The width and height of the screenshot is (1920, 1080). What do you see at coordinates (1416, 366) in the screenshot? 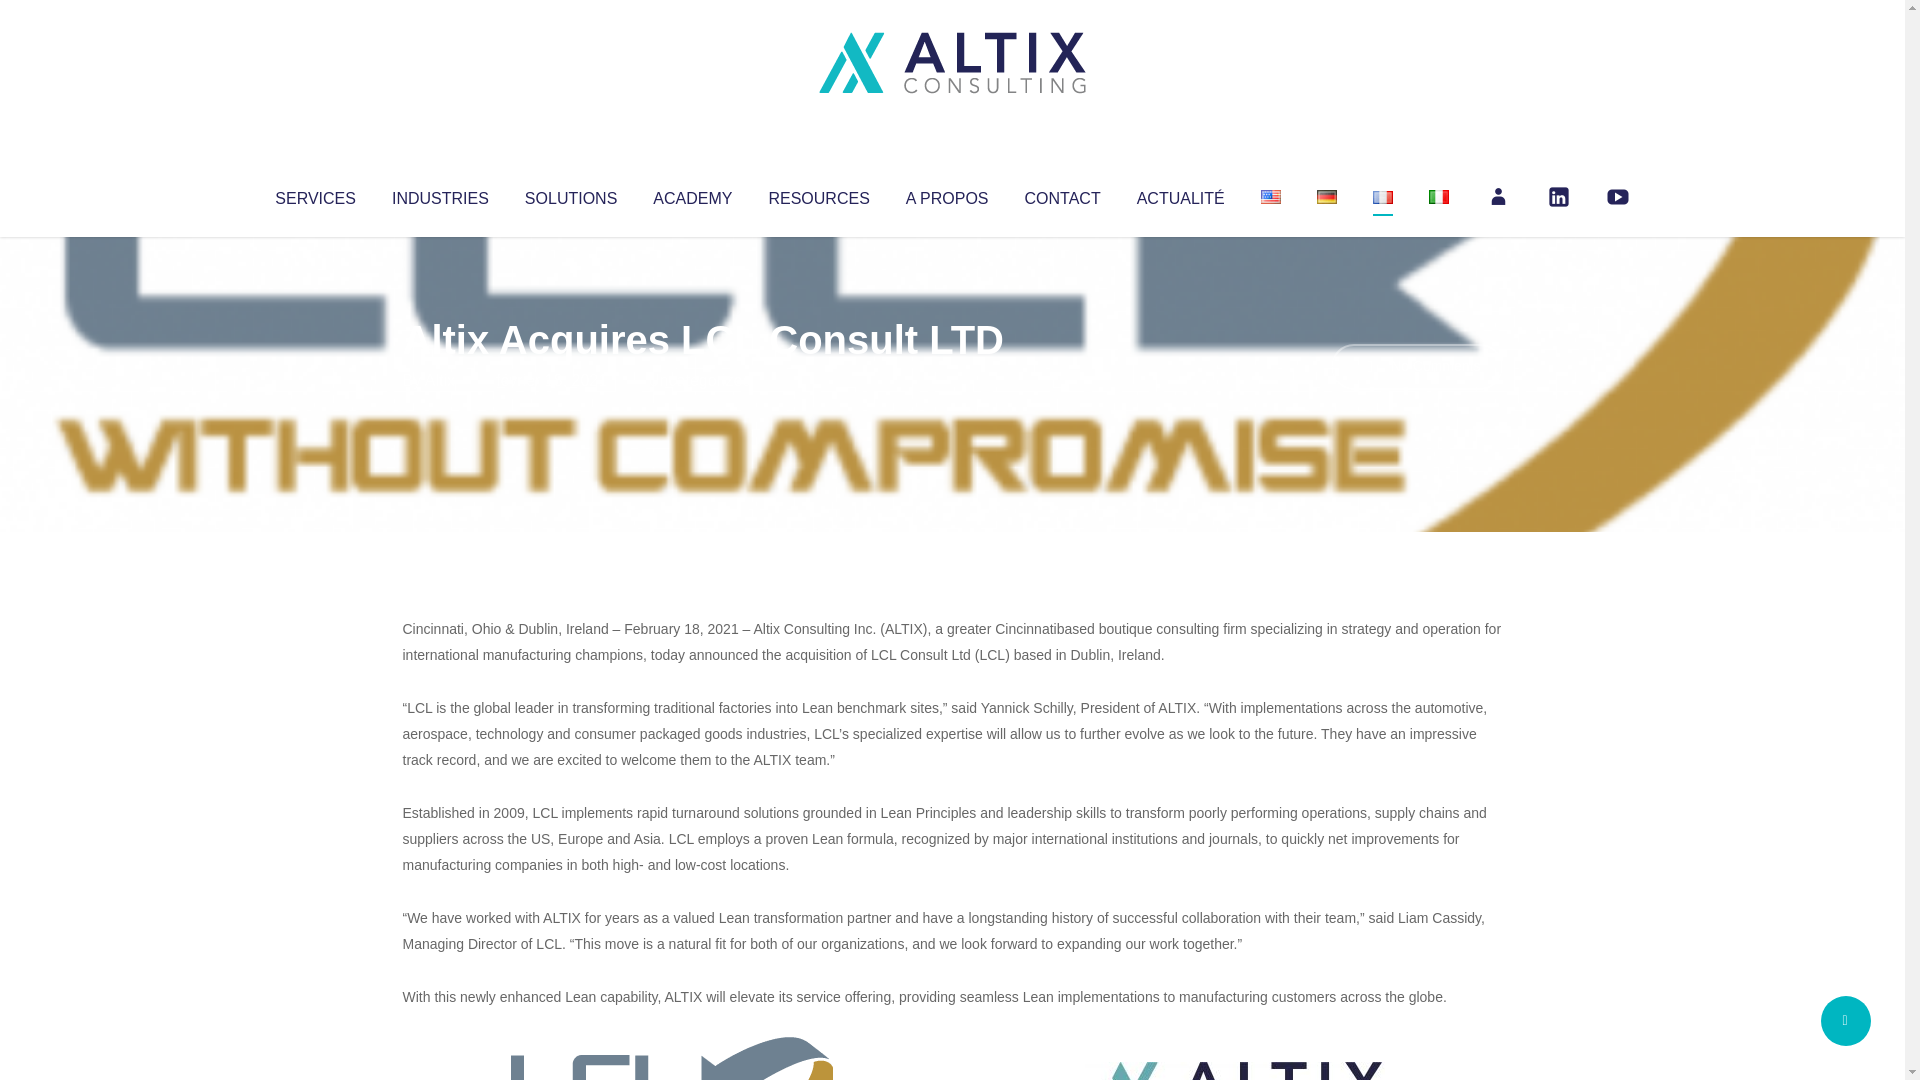
I see `No Comments` at bounding box center [1416, 366].